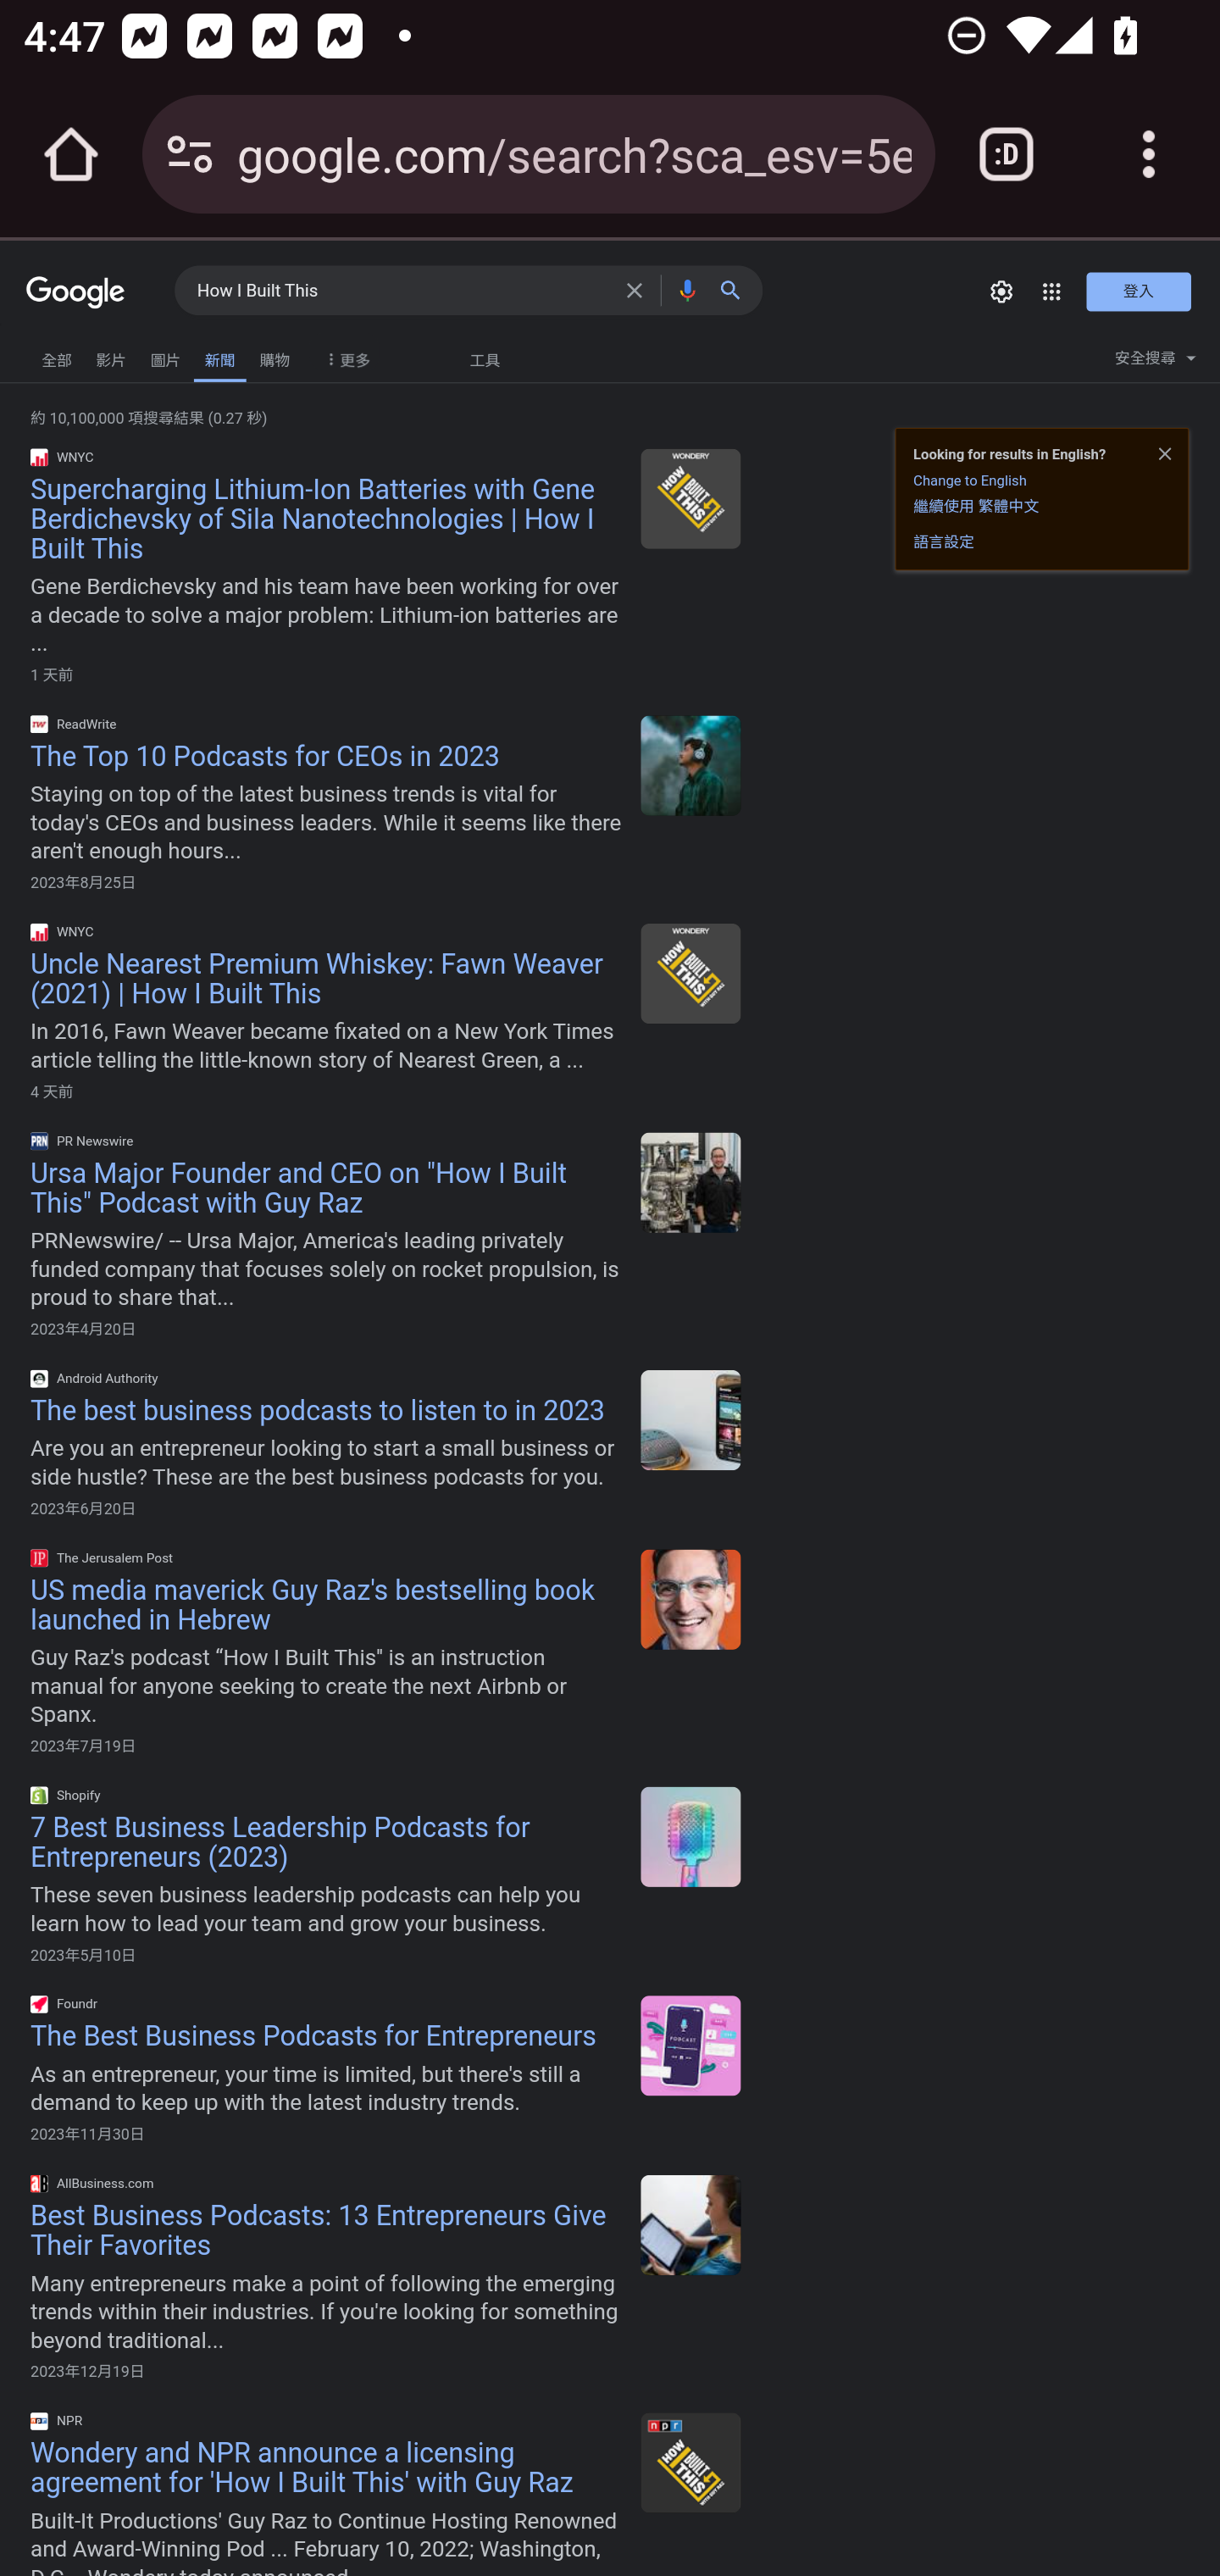 The height and width of the screenshot is (2576, 1220). I want to click on How I Built This, so click(404, 291).